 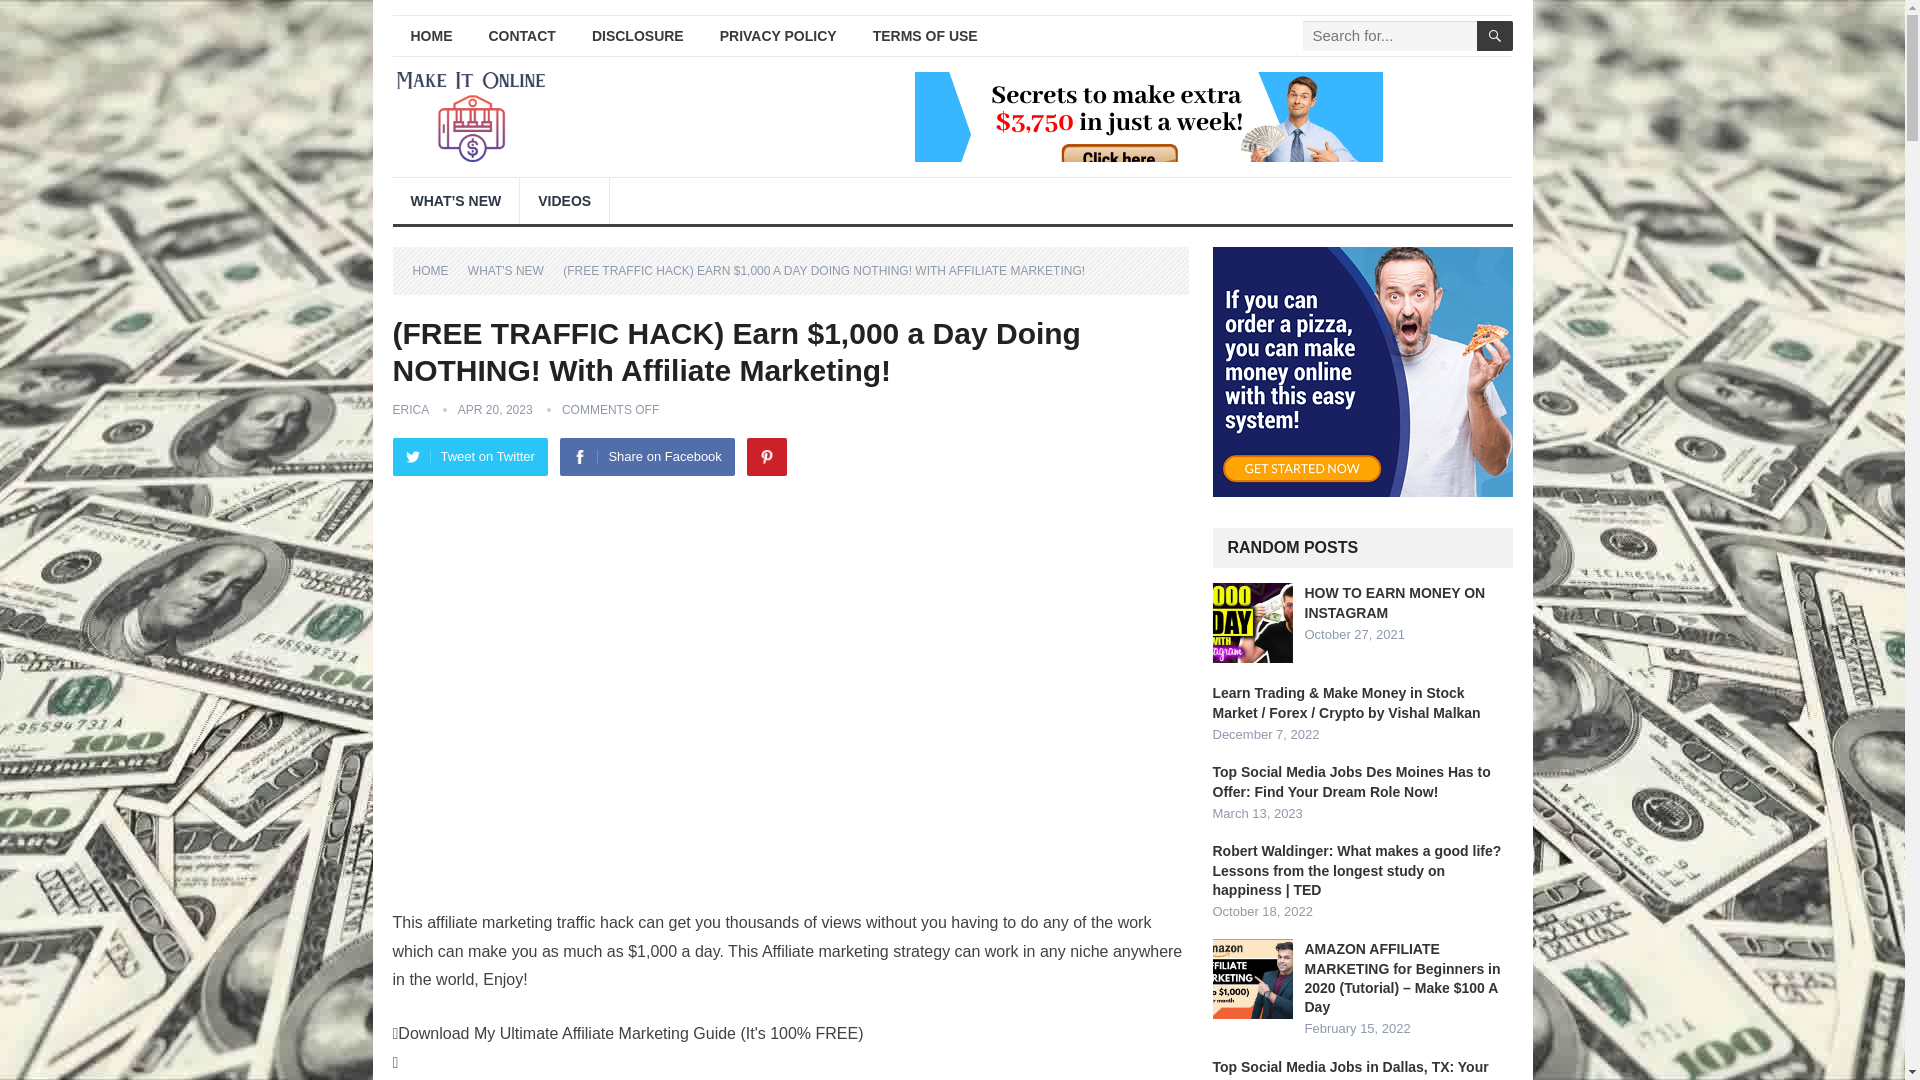 I want to click on Pinterest, so click(x=766, y=457).